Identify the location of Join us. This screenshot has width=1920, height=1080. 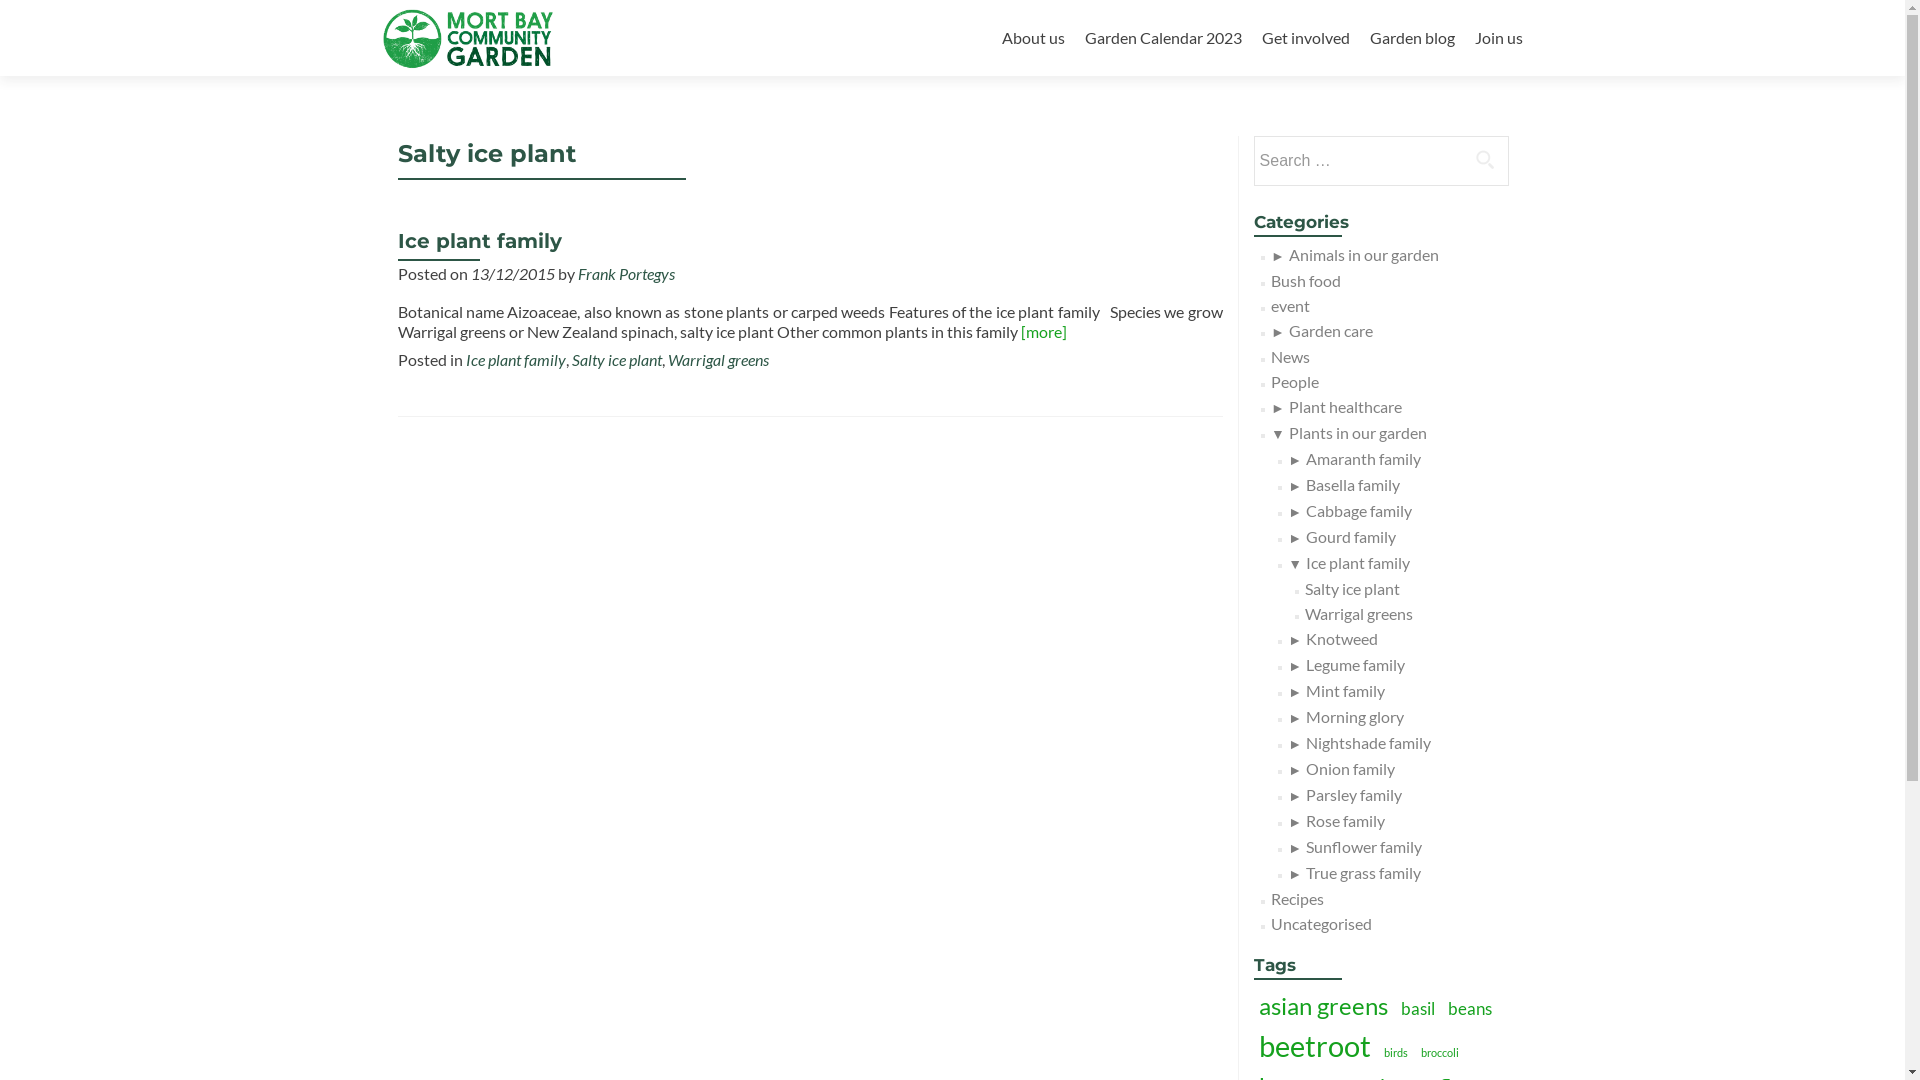
(1498, 38).